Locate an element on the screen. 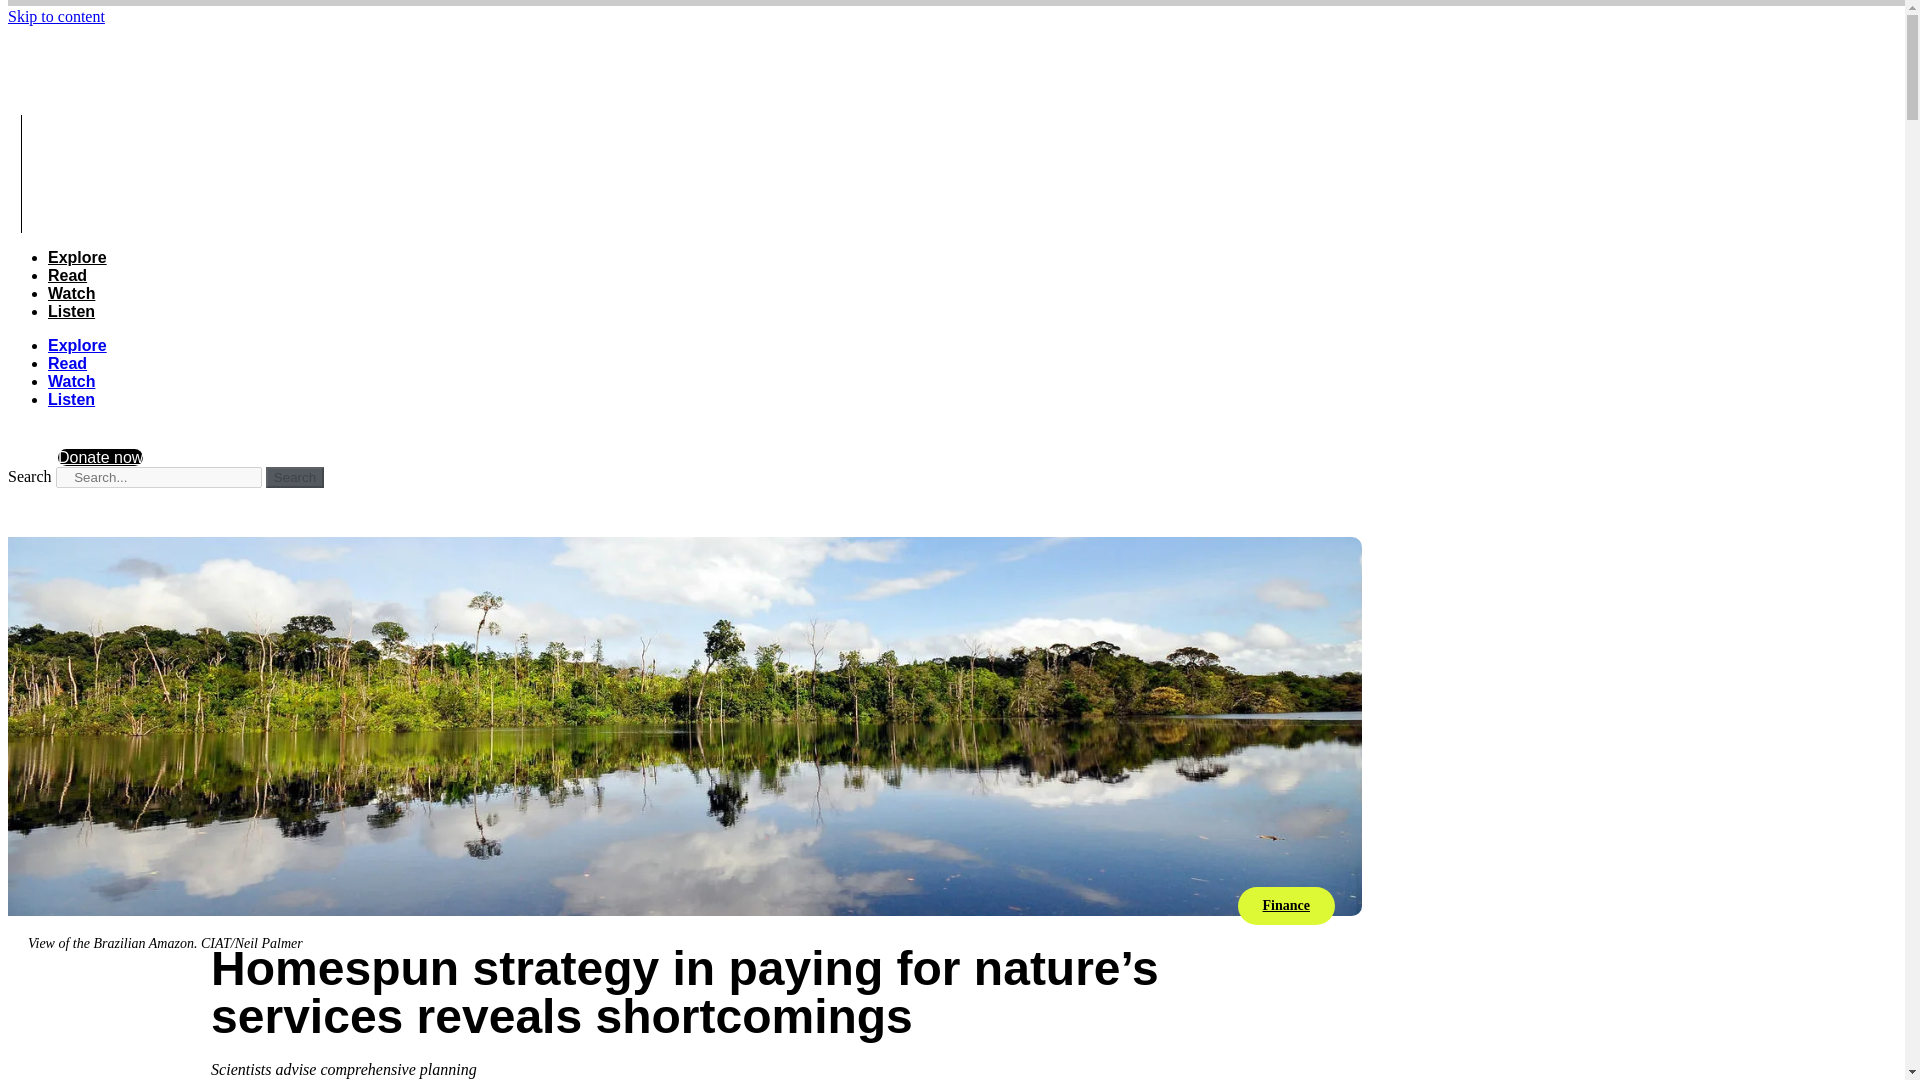 The width and height of the screenshot is (1920, 1080). Read is located at coordinates (67, 363).